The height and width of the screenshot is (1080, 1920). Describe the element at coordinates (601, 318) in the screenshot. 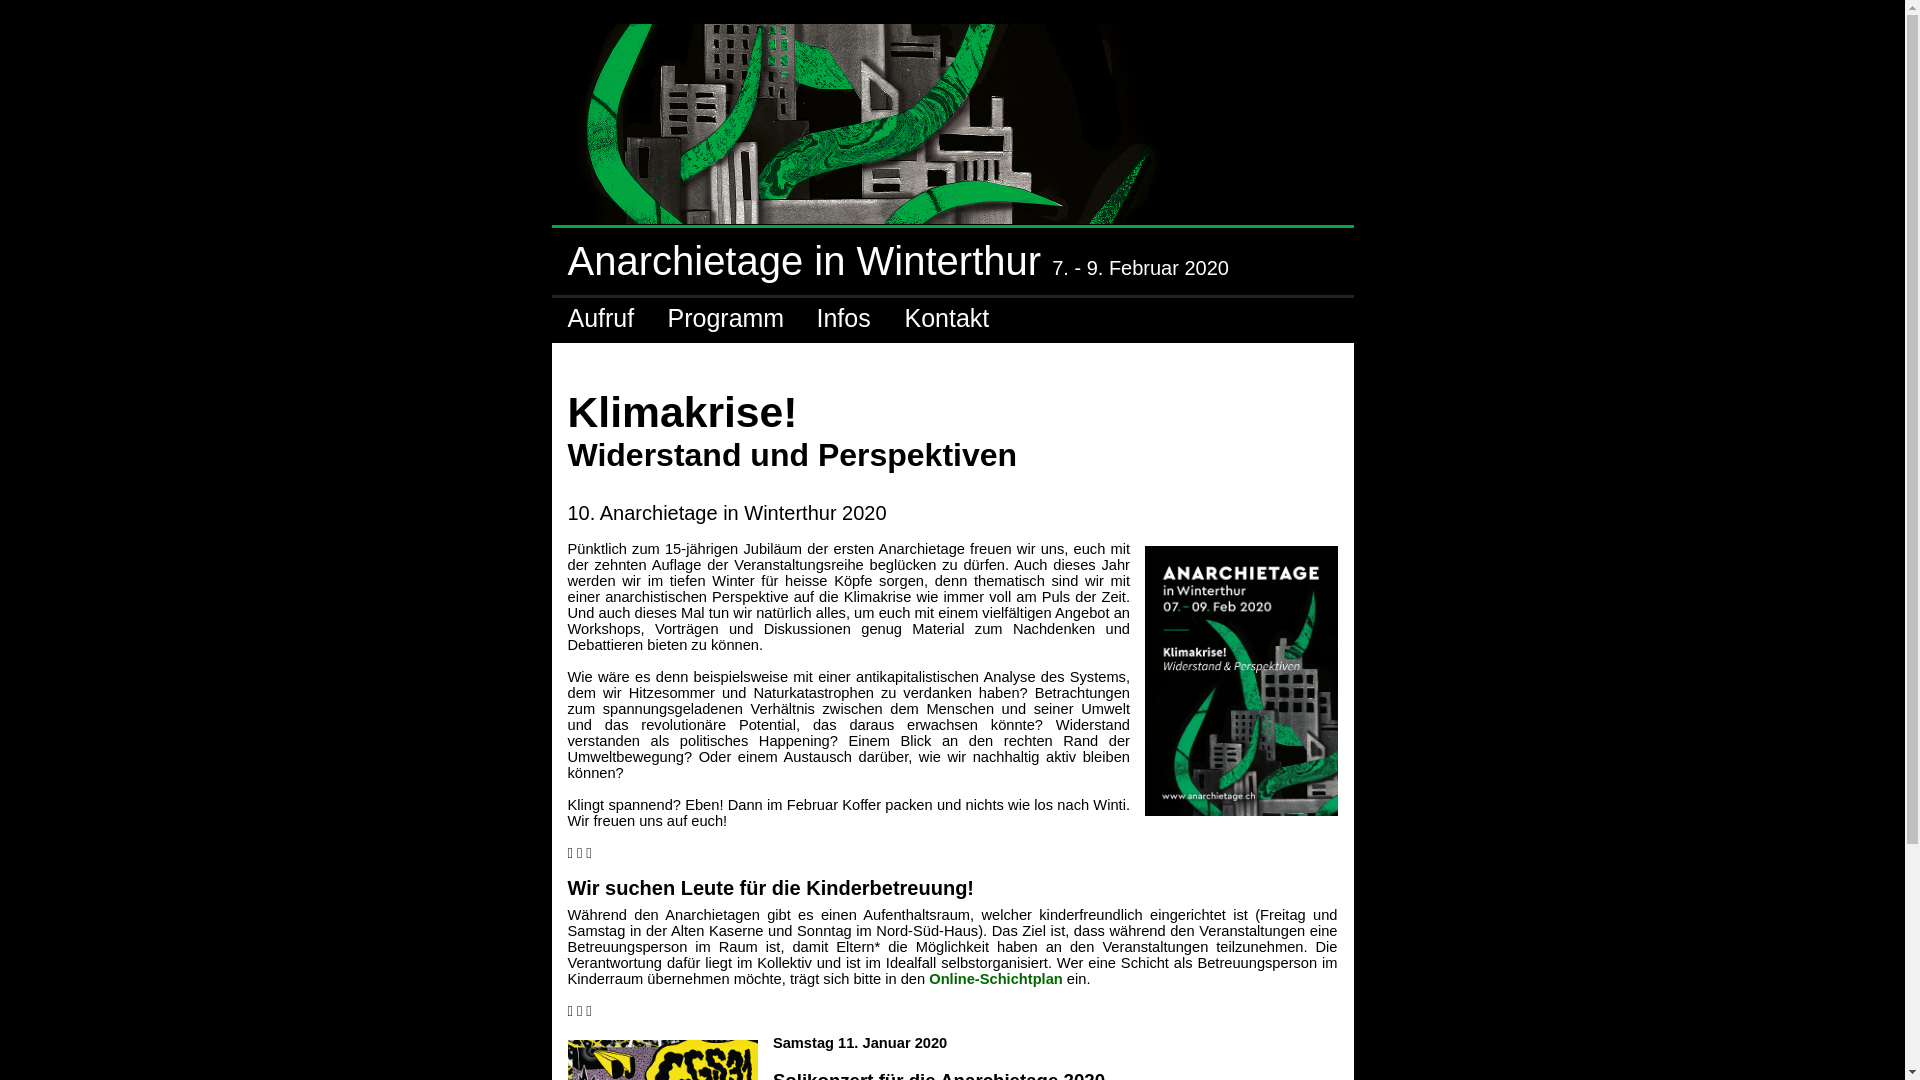

I see `Aufruf` at that location.